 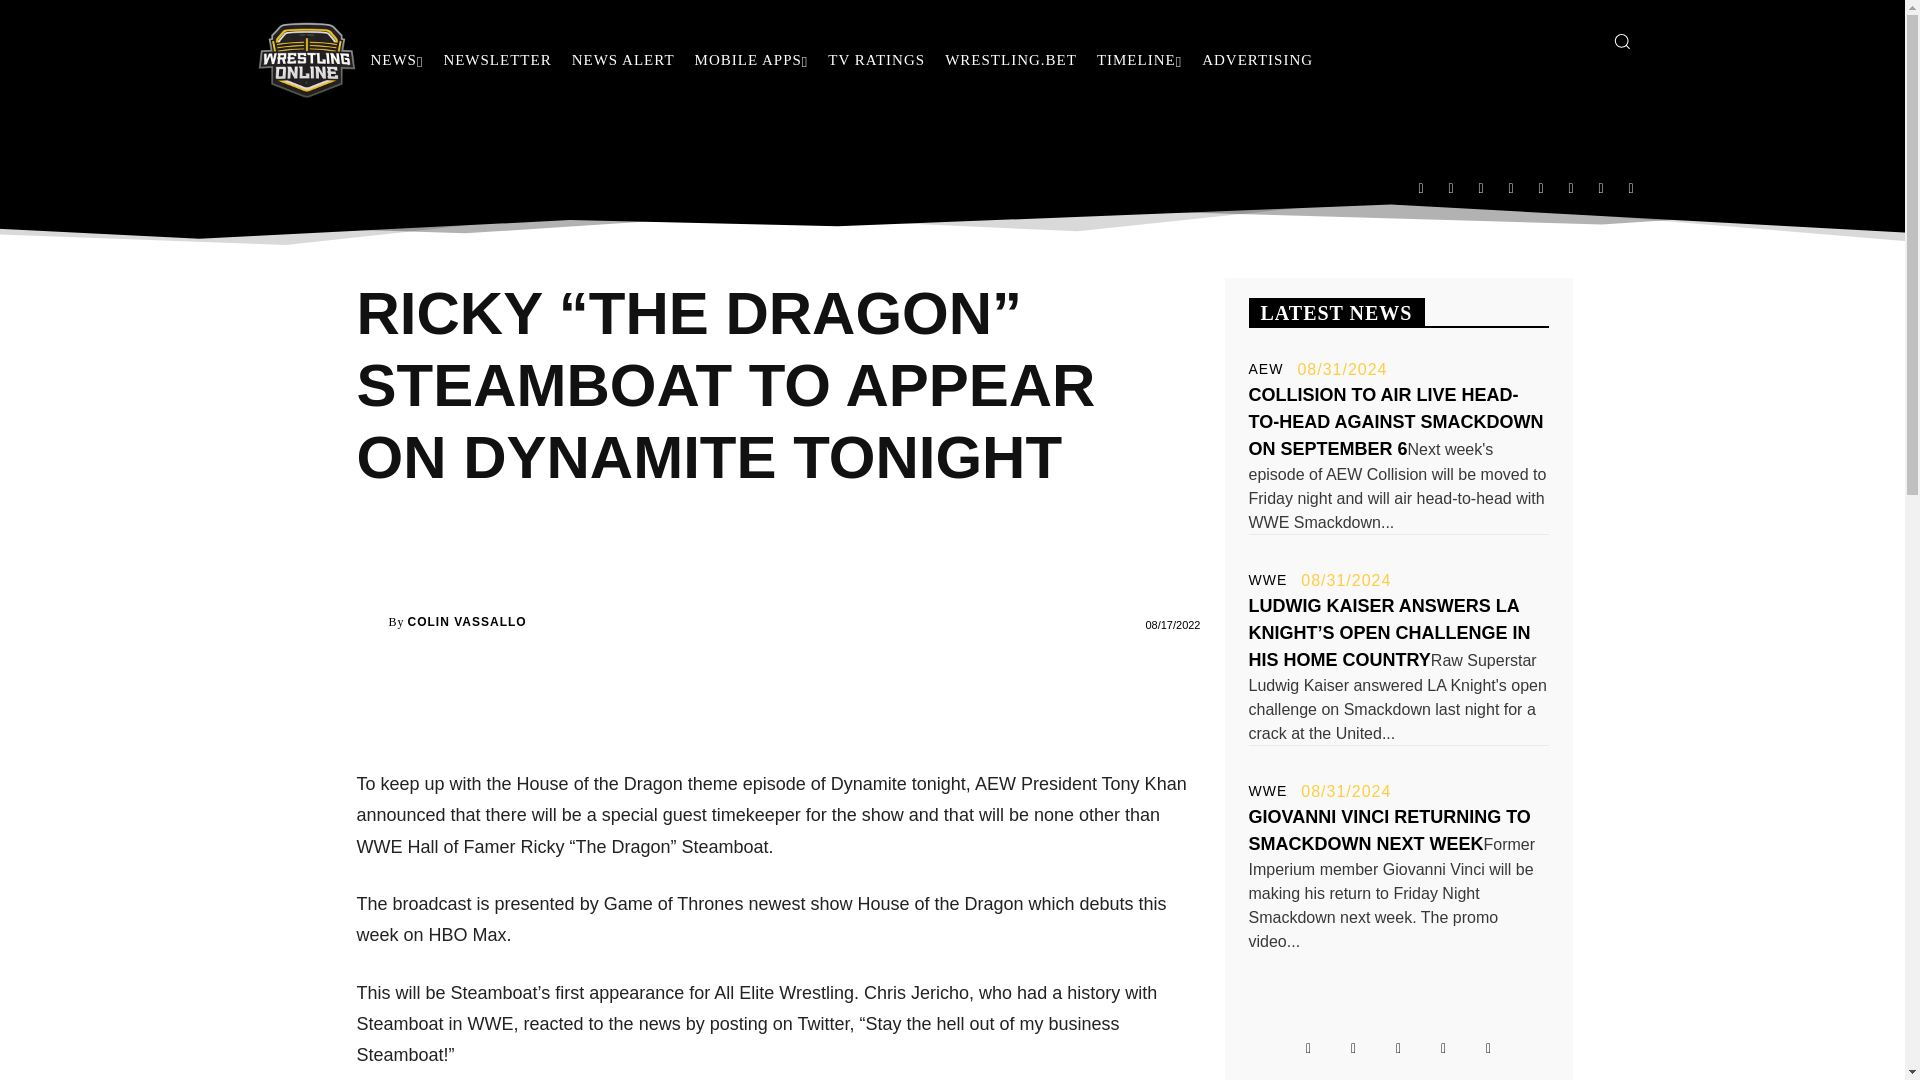 What do you see at coordinates (1510, 187) in the screenshot?
I see `RSS` at bounding box center [1510, 187].